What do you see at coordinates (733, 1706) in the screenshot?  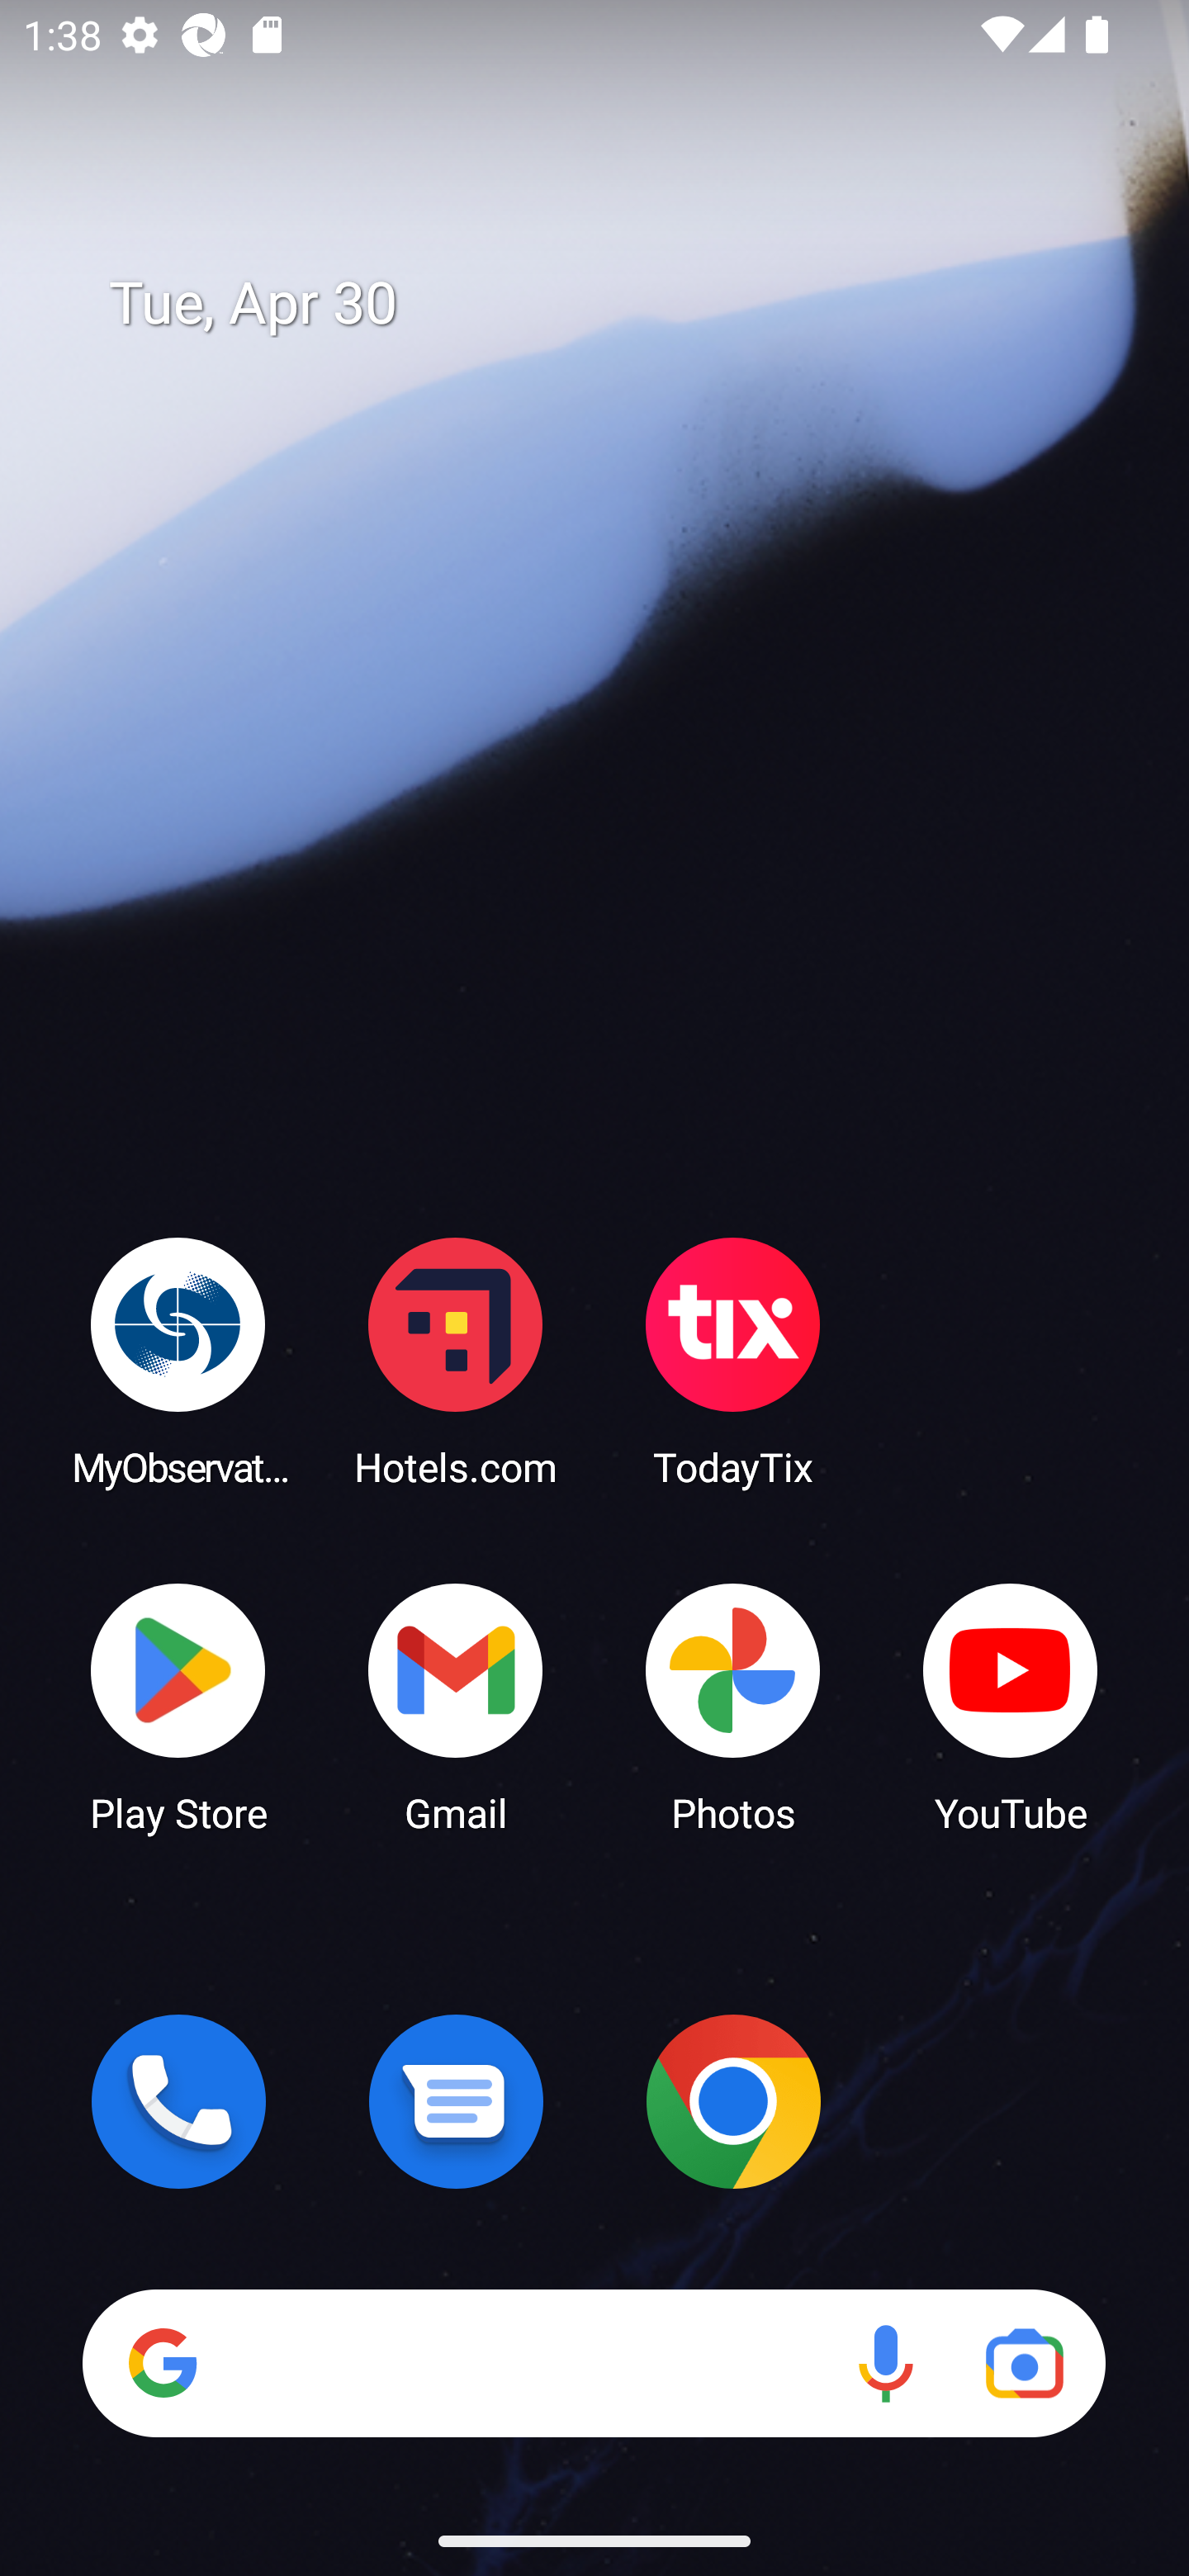 I see `Photos` at bounding box center [733, 1706].